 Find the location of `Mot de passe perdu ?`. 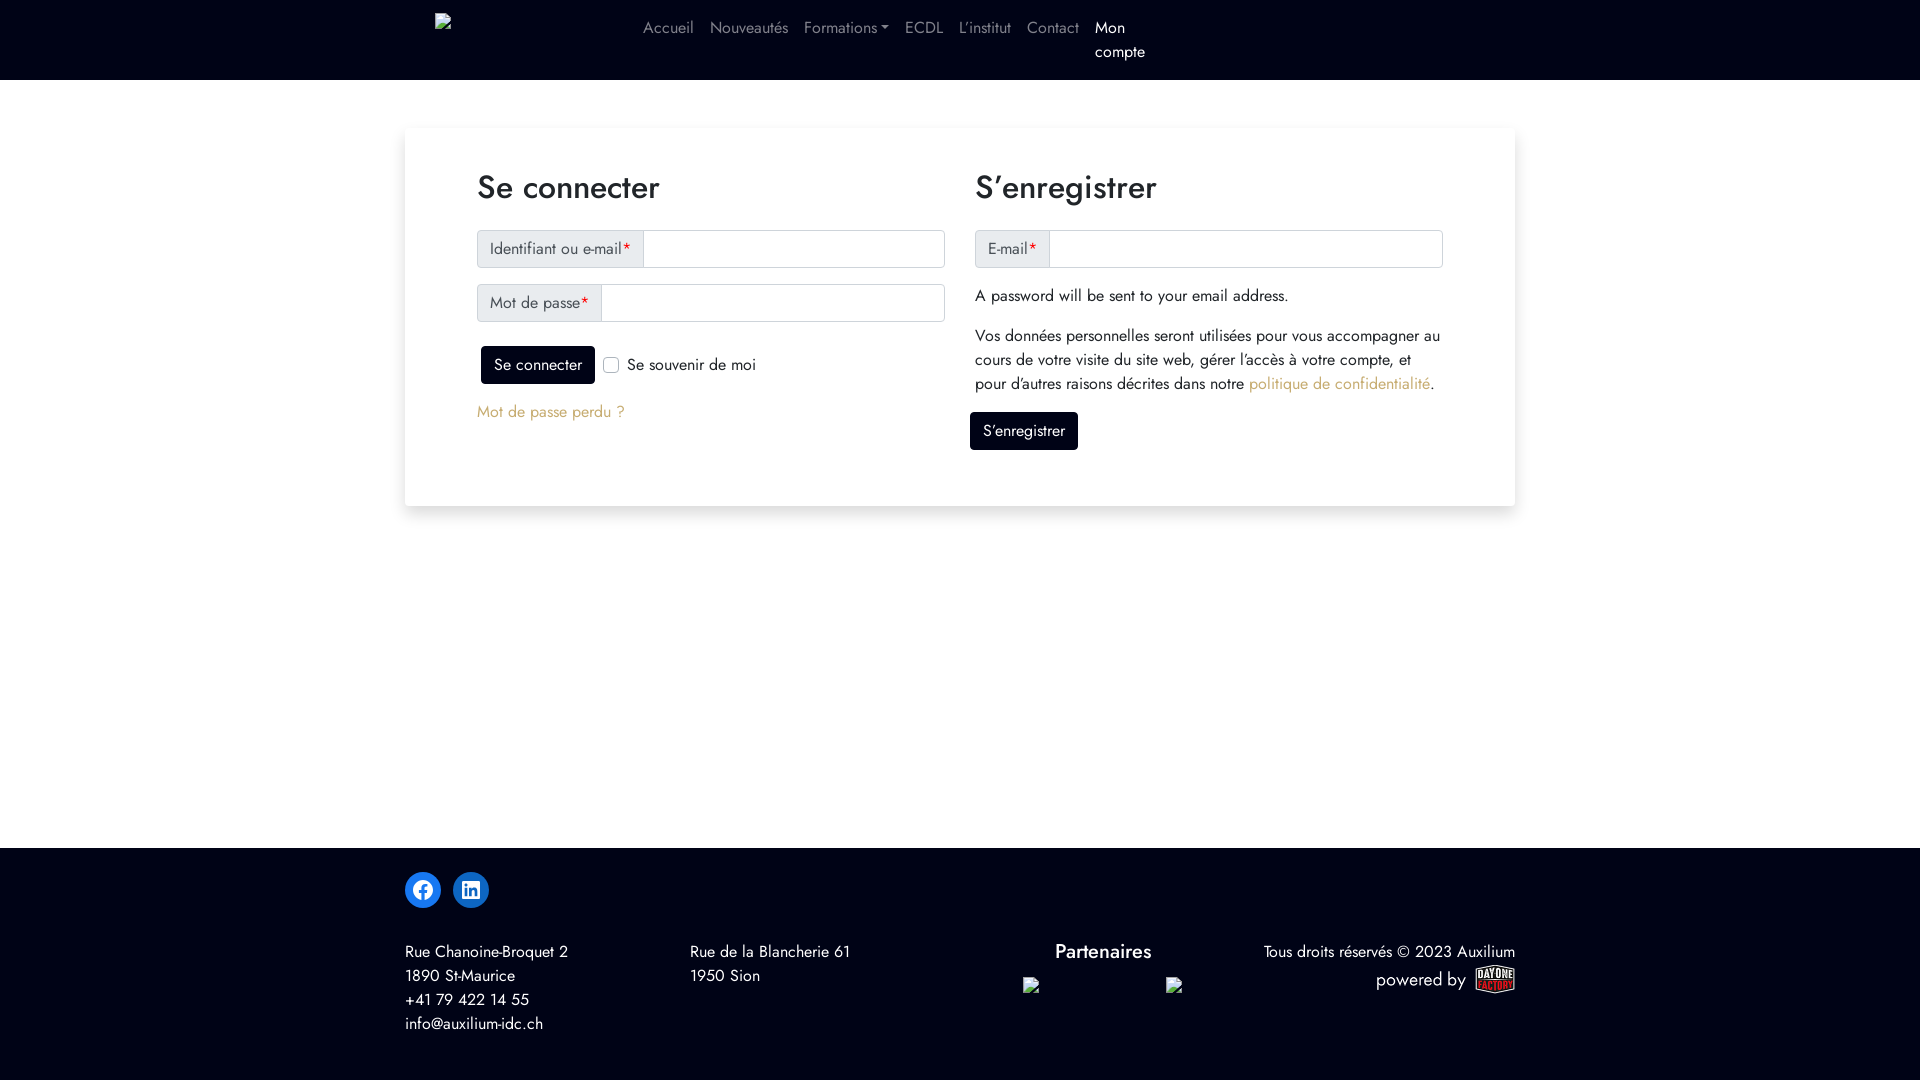

Mot de passe perdu ? is located at coordinates (551, 412).